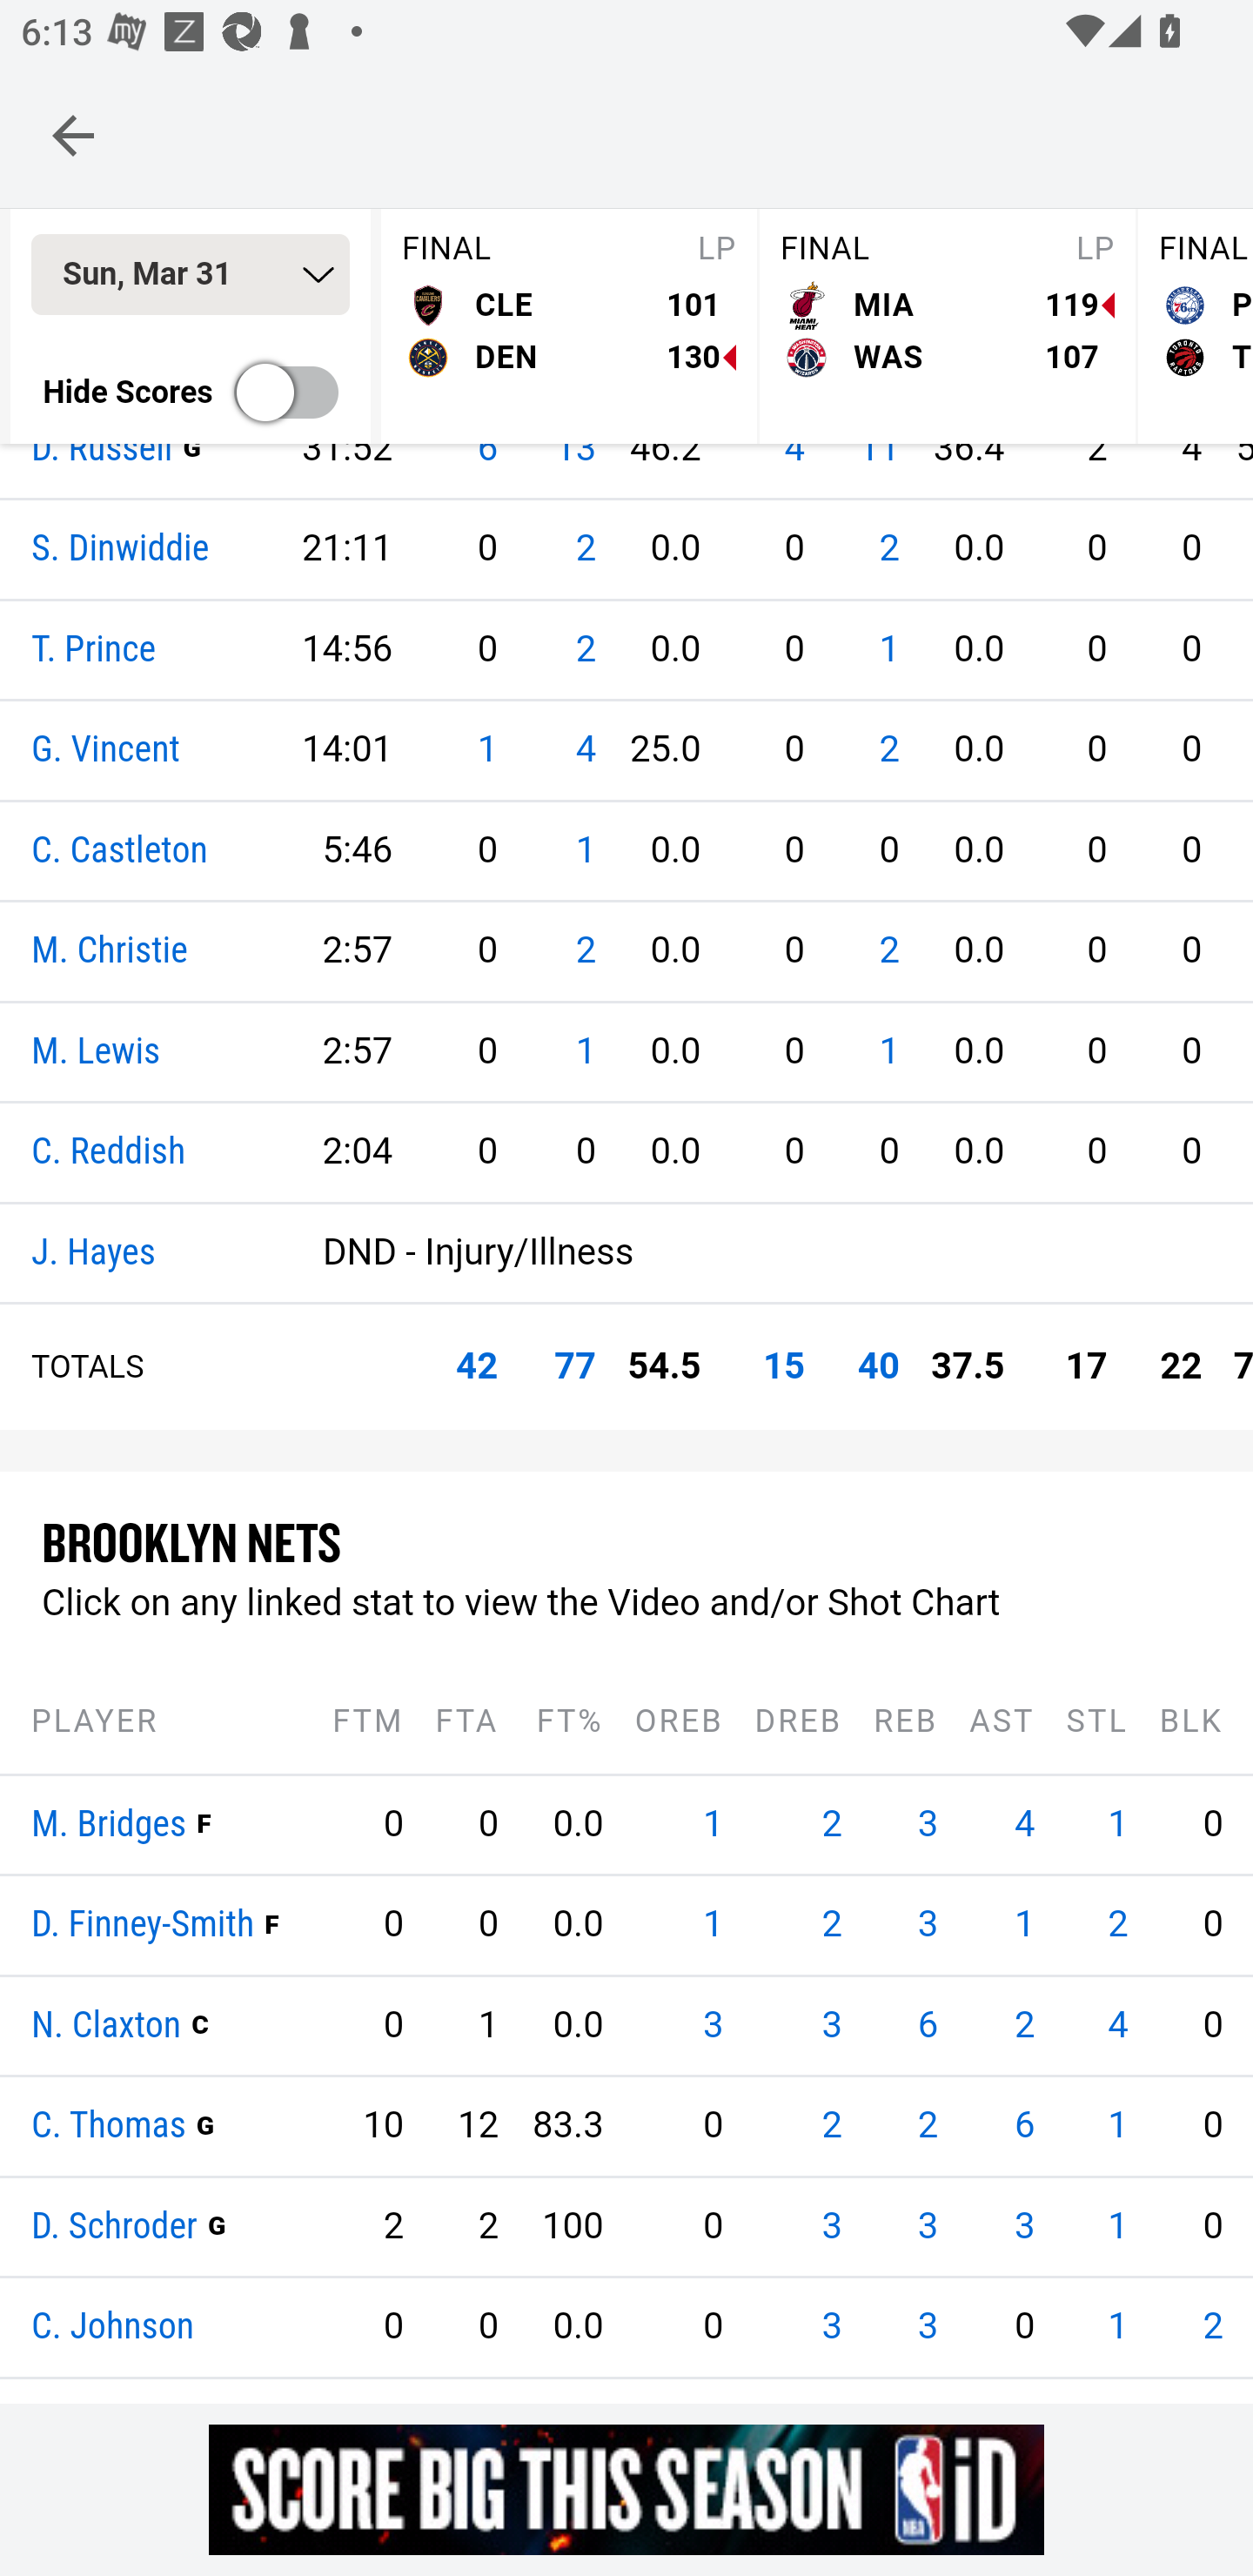  What do you see at coordinates (115, 2226) in the screenshot?
I see `D. Schroder D .  Schroder` at bounding box center [115, 2226].